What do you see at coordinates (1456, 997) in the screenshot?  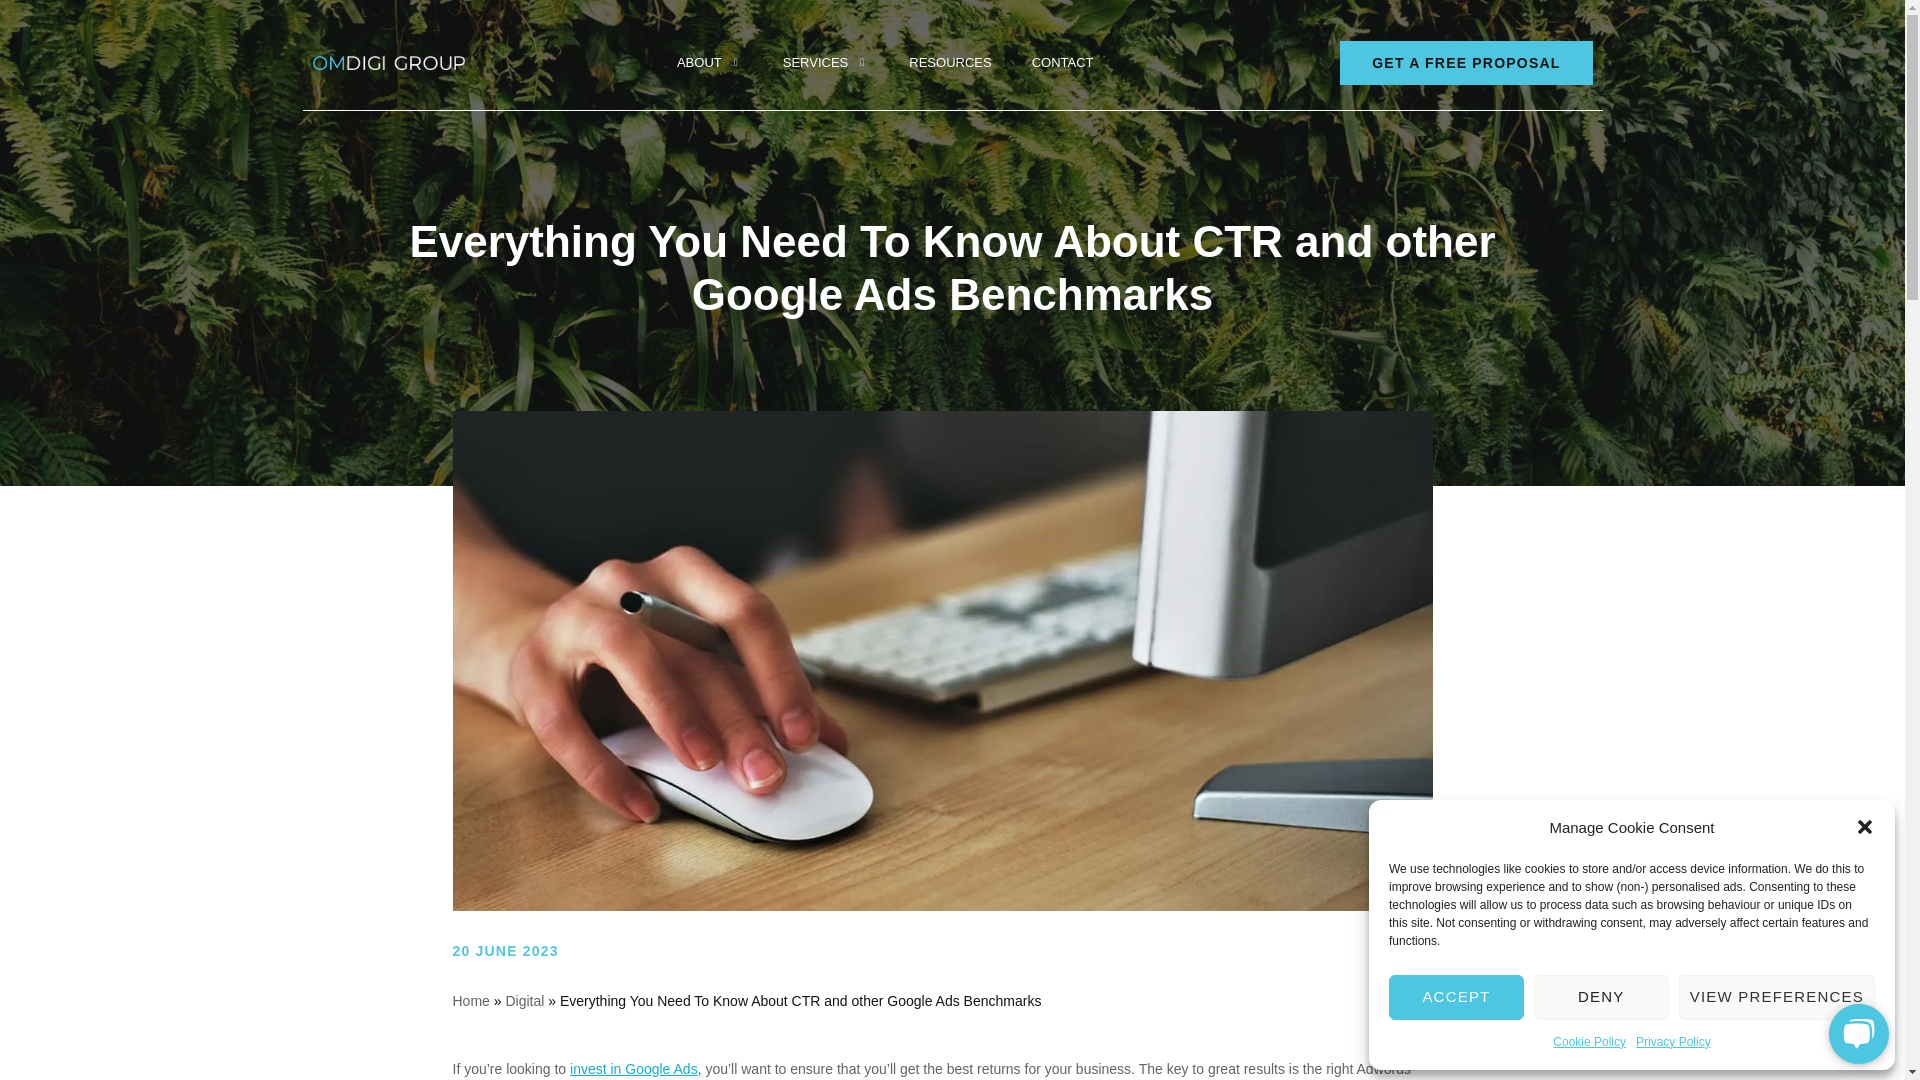 I see `VIEW PREFERENCES` at bounding box center [1456, 997].